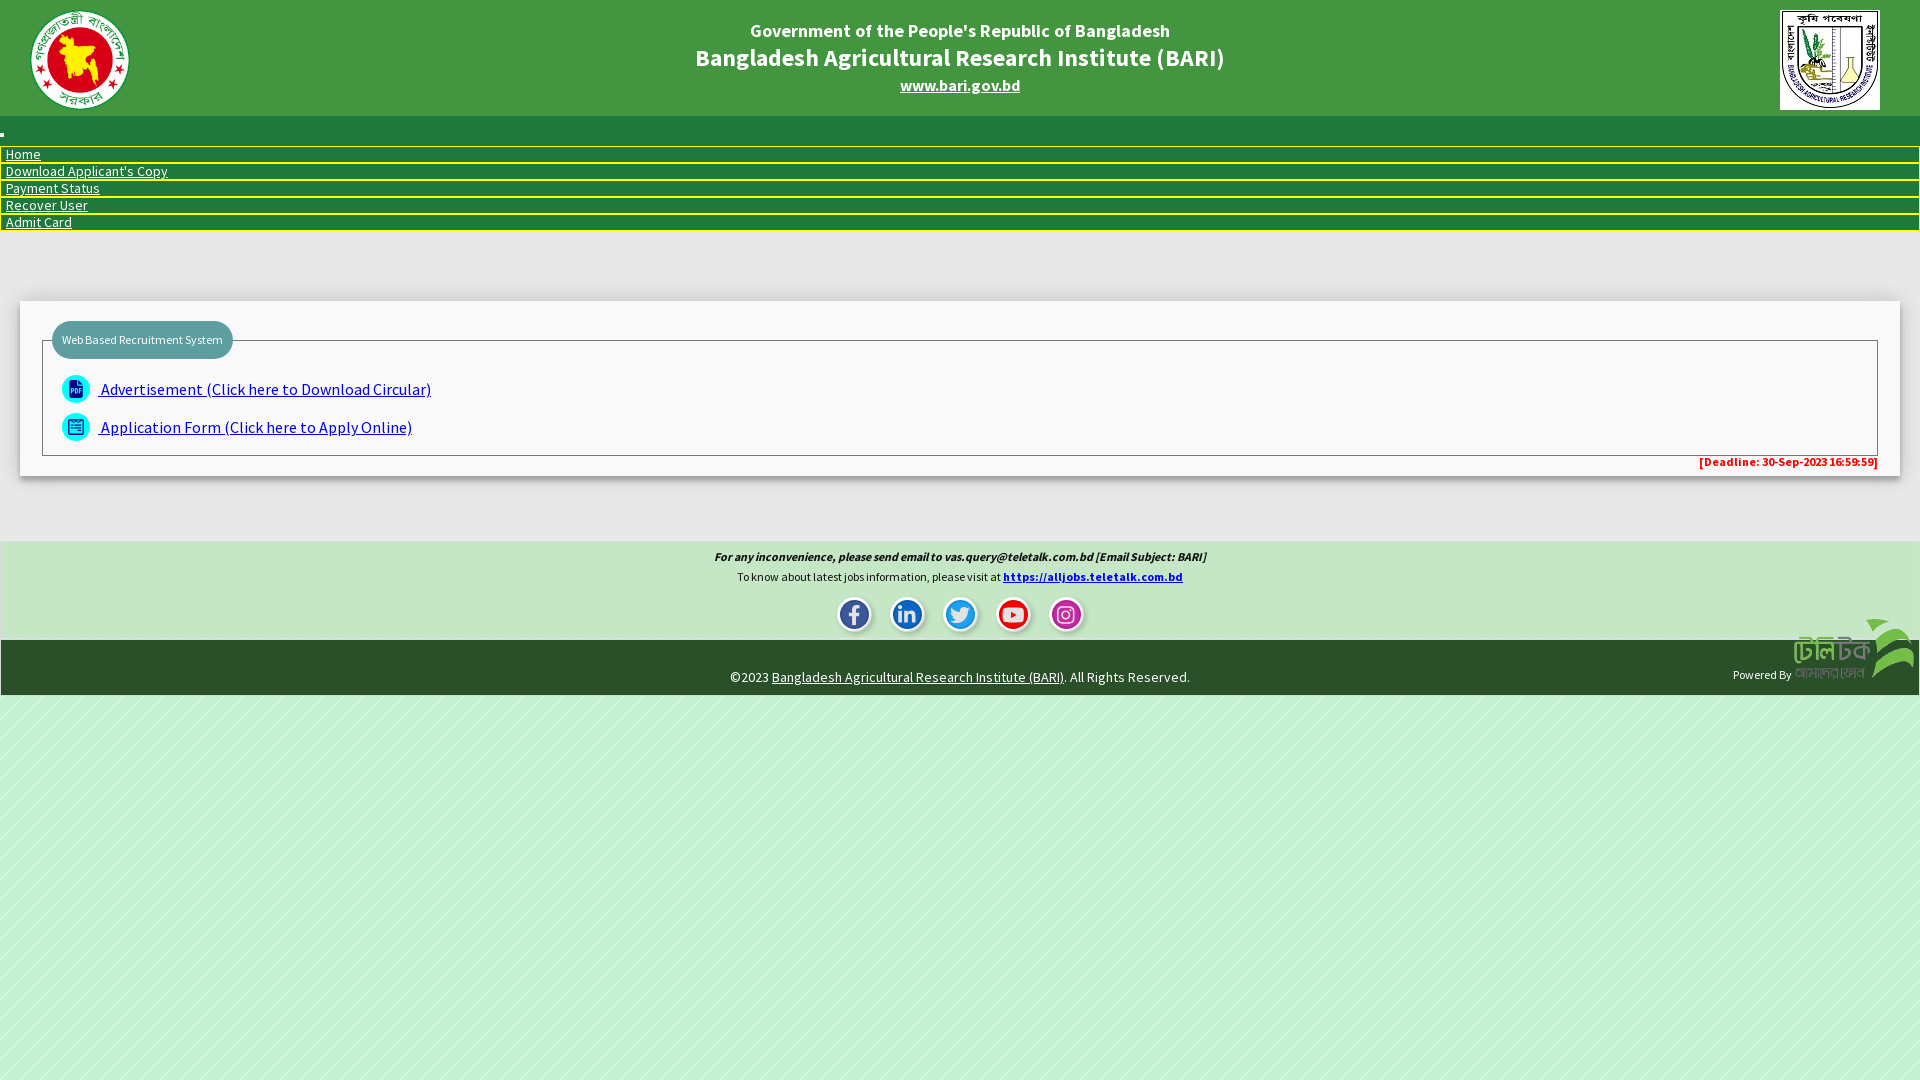  I want to click on www.bari.gov.bd, so click(960, 85).